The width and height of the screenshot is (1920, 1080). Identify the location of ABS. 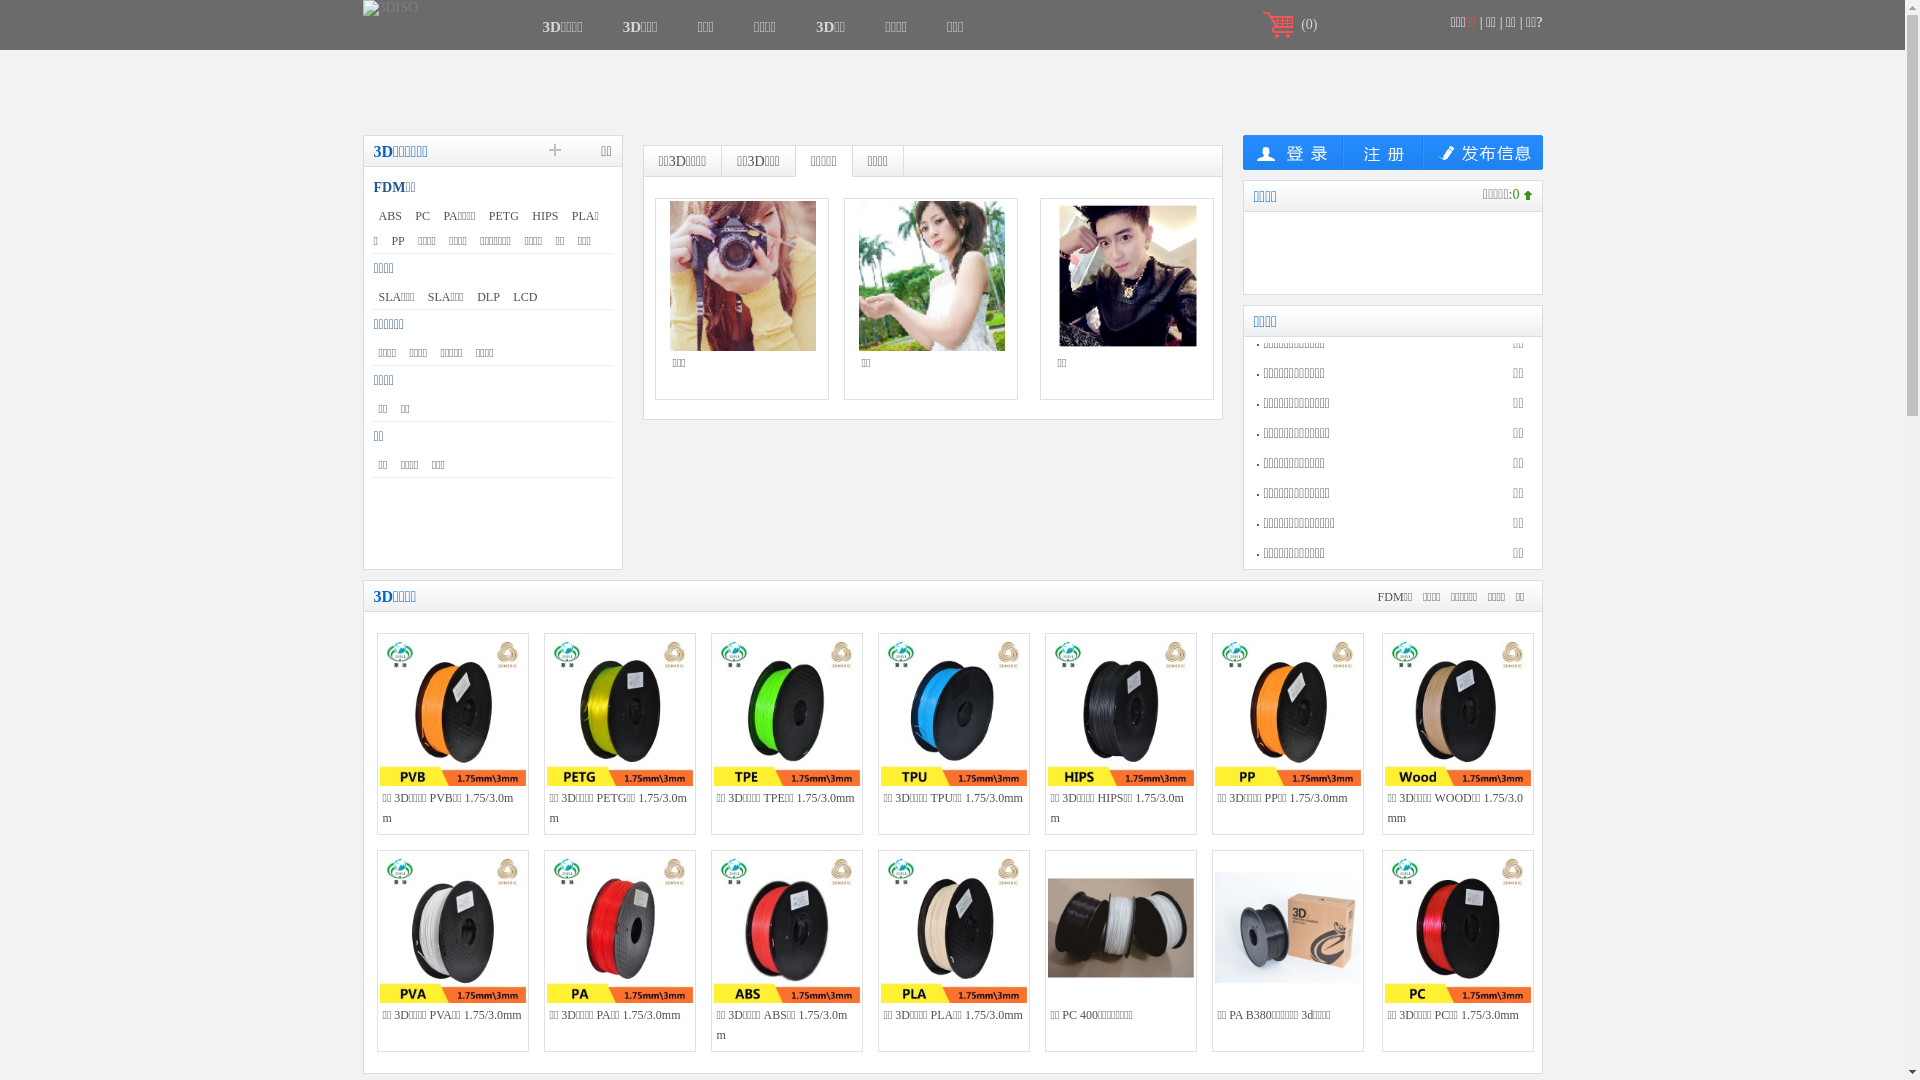
(390, 216).